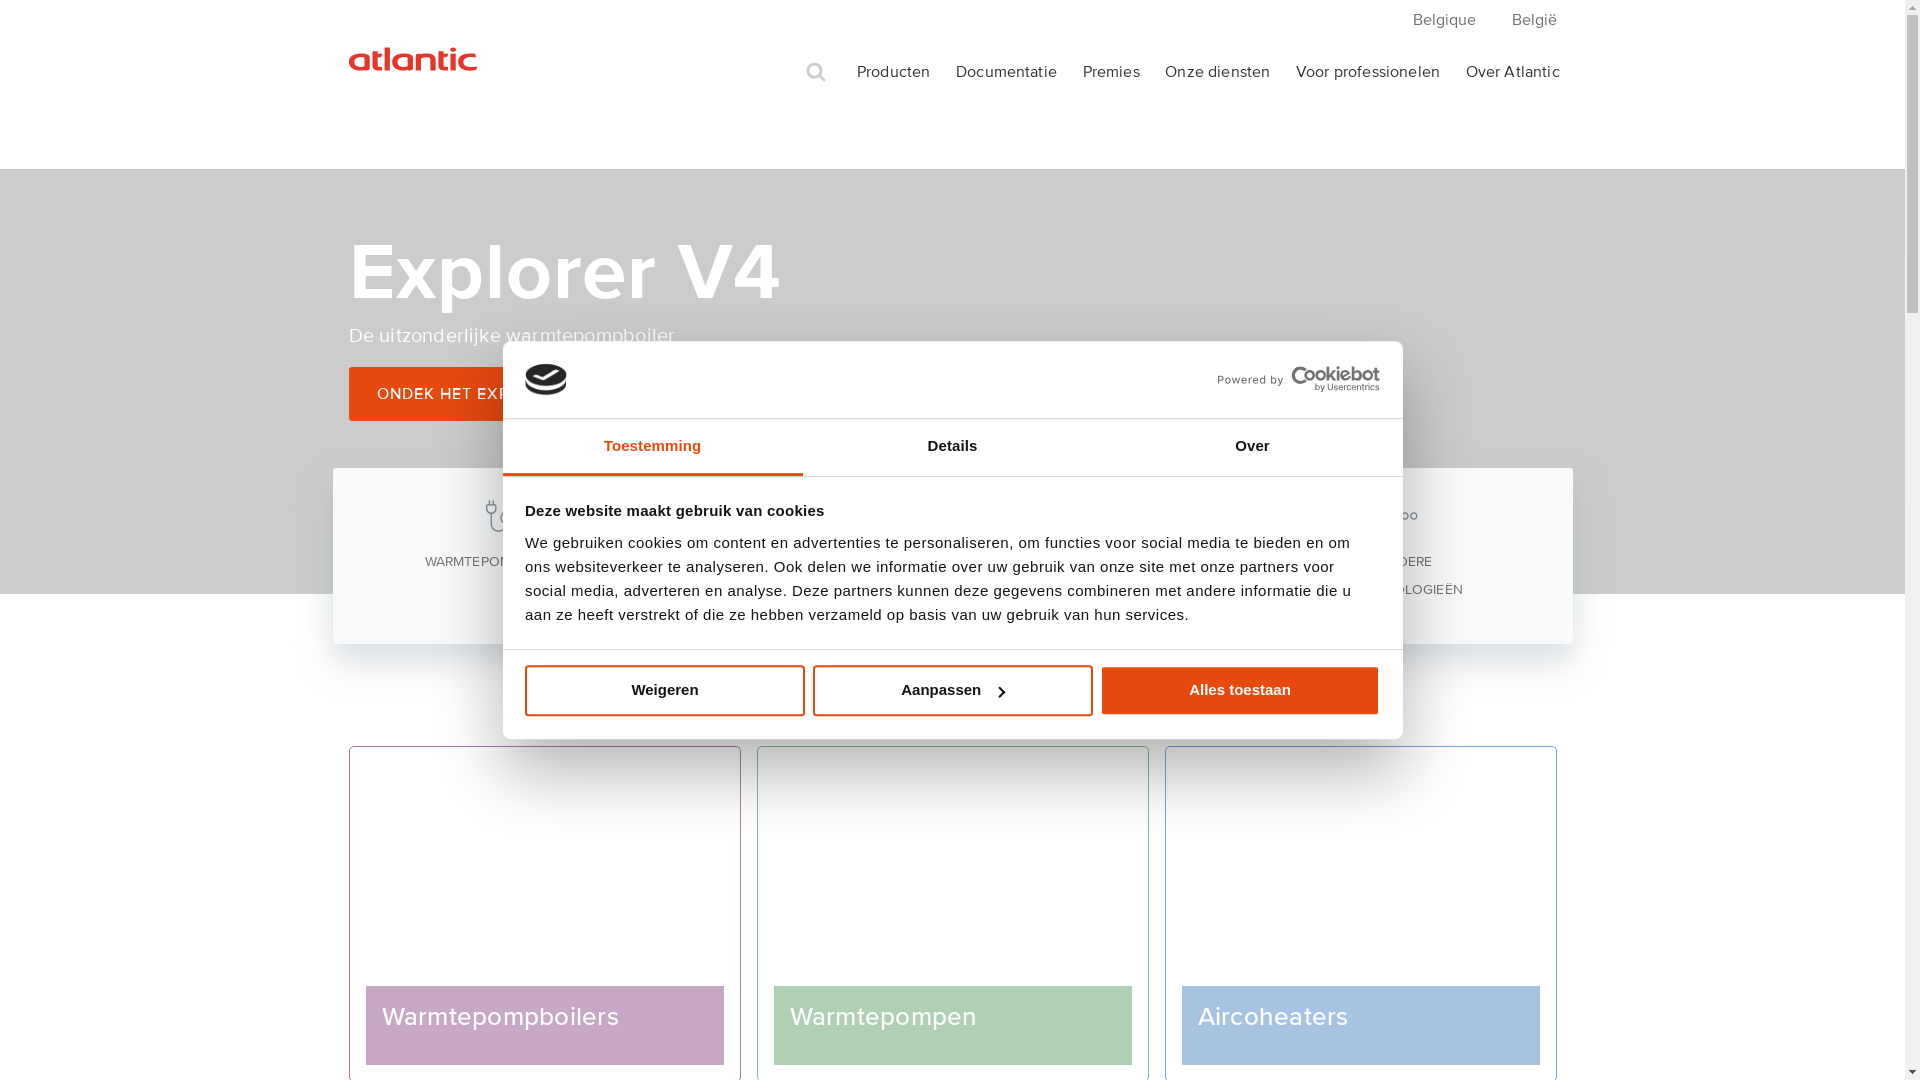 This screenshot has width=1920, height=1080. What do you see at coordinates (952, 538) in the screenshot?
I see `SWW BEREIDER` at bounding box center [952, 538].